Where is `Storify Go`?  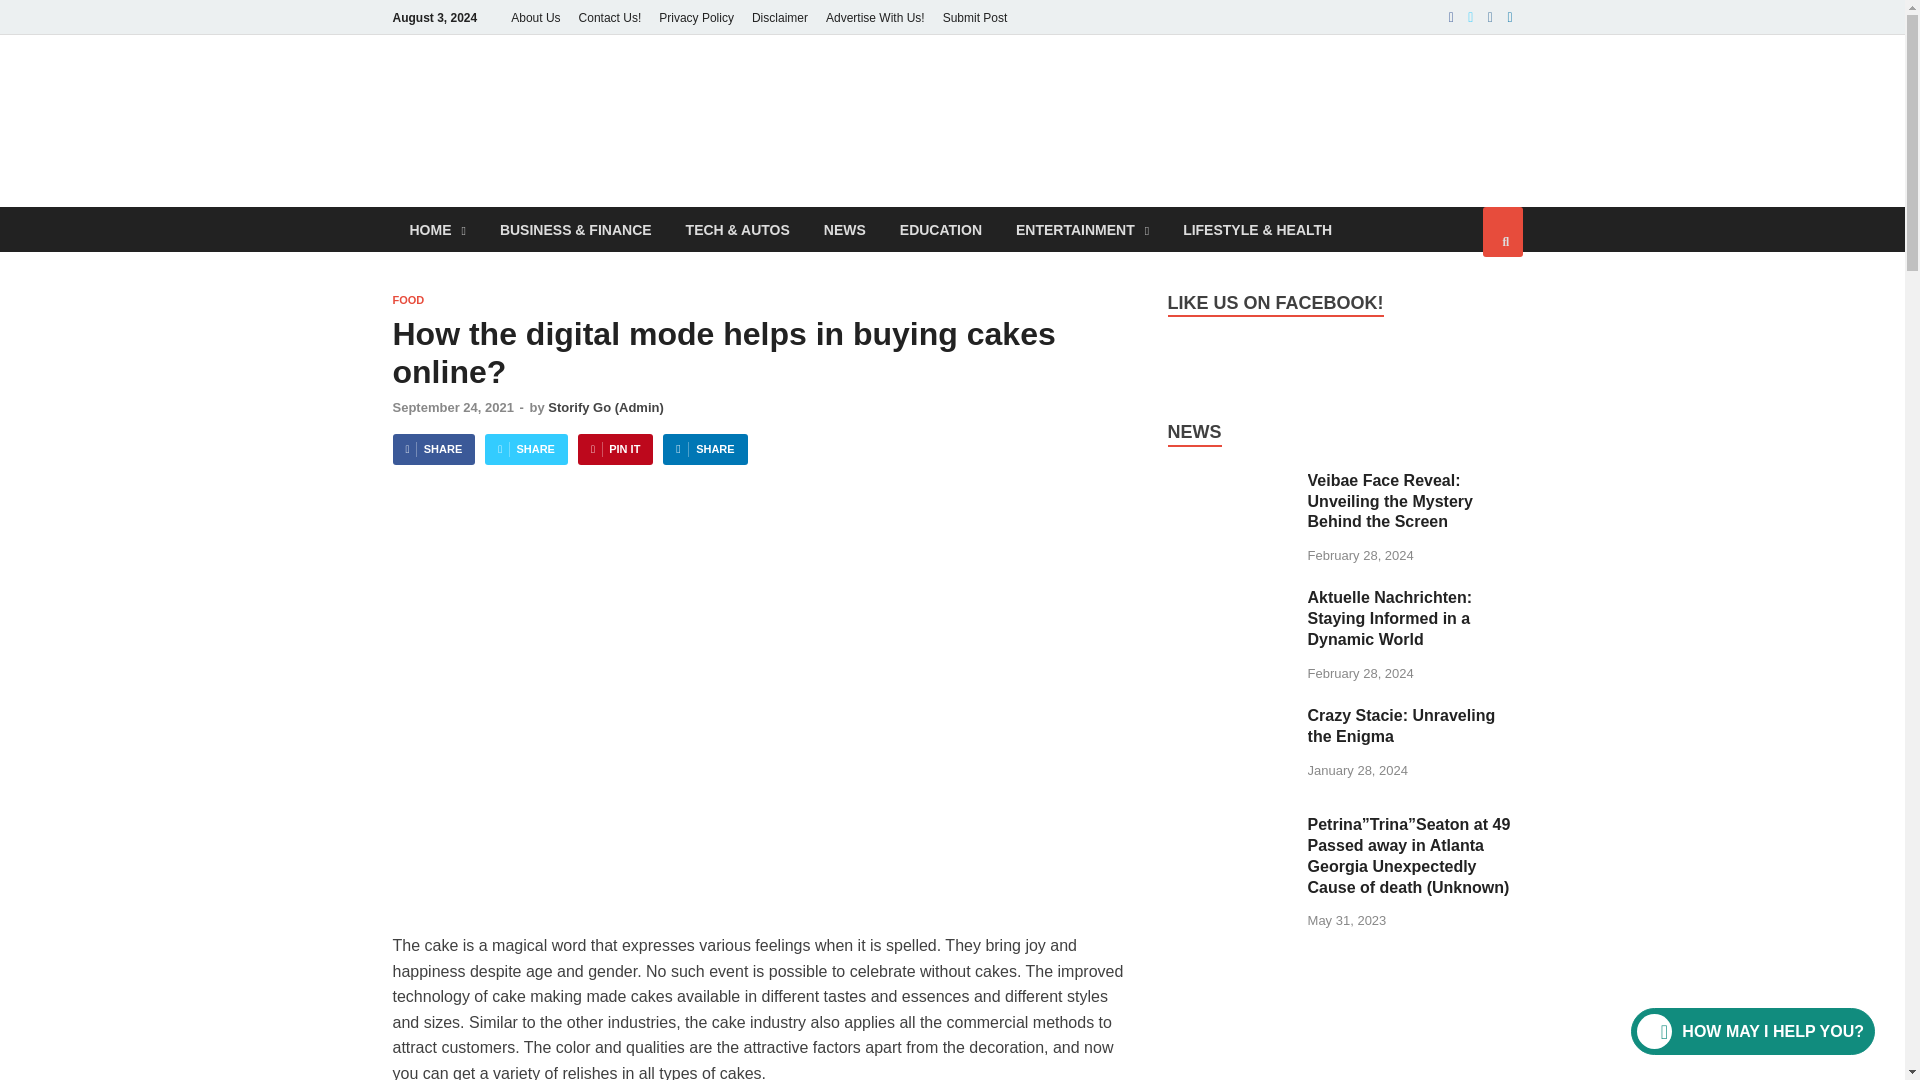 Storify Go is located at coordinates (794, 102).